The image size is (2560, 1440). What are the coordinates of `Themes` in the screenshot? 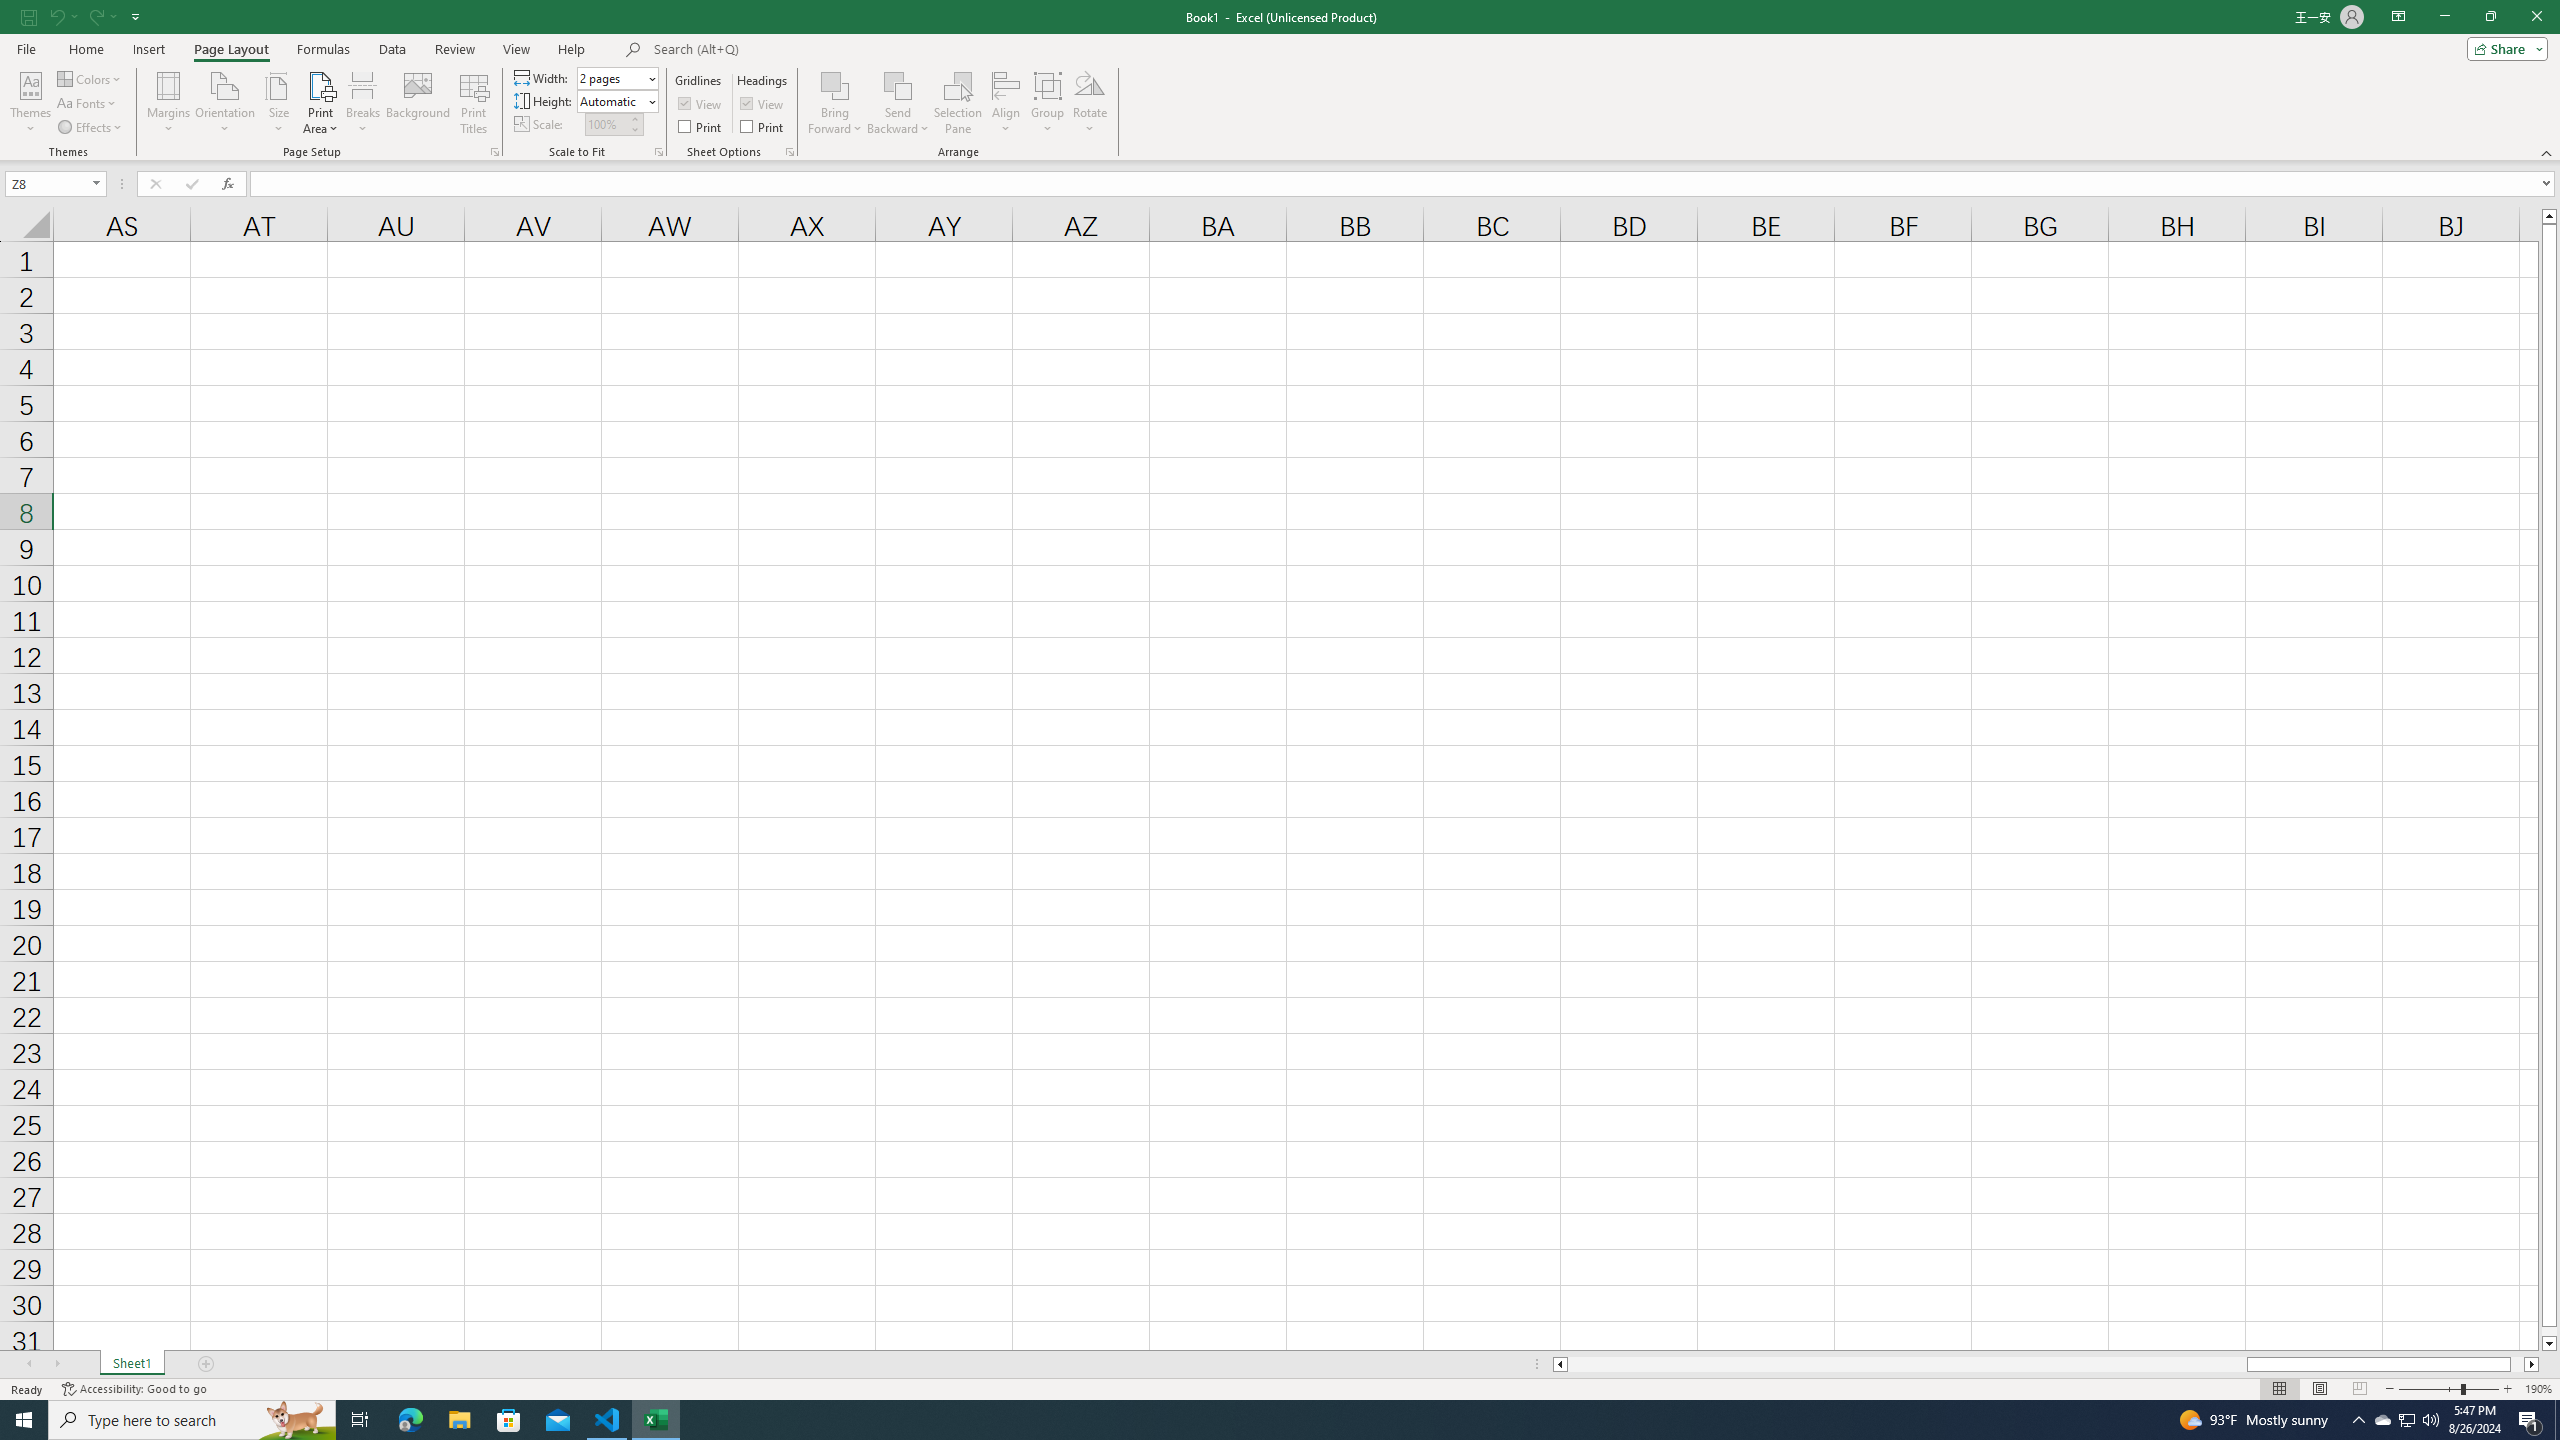 It's located at (30, 103).